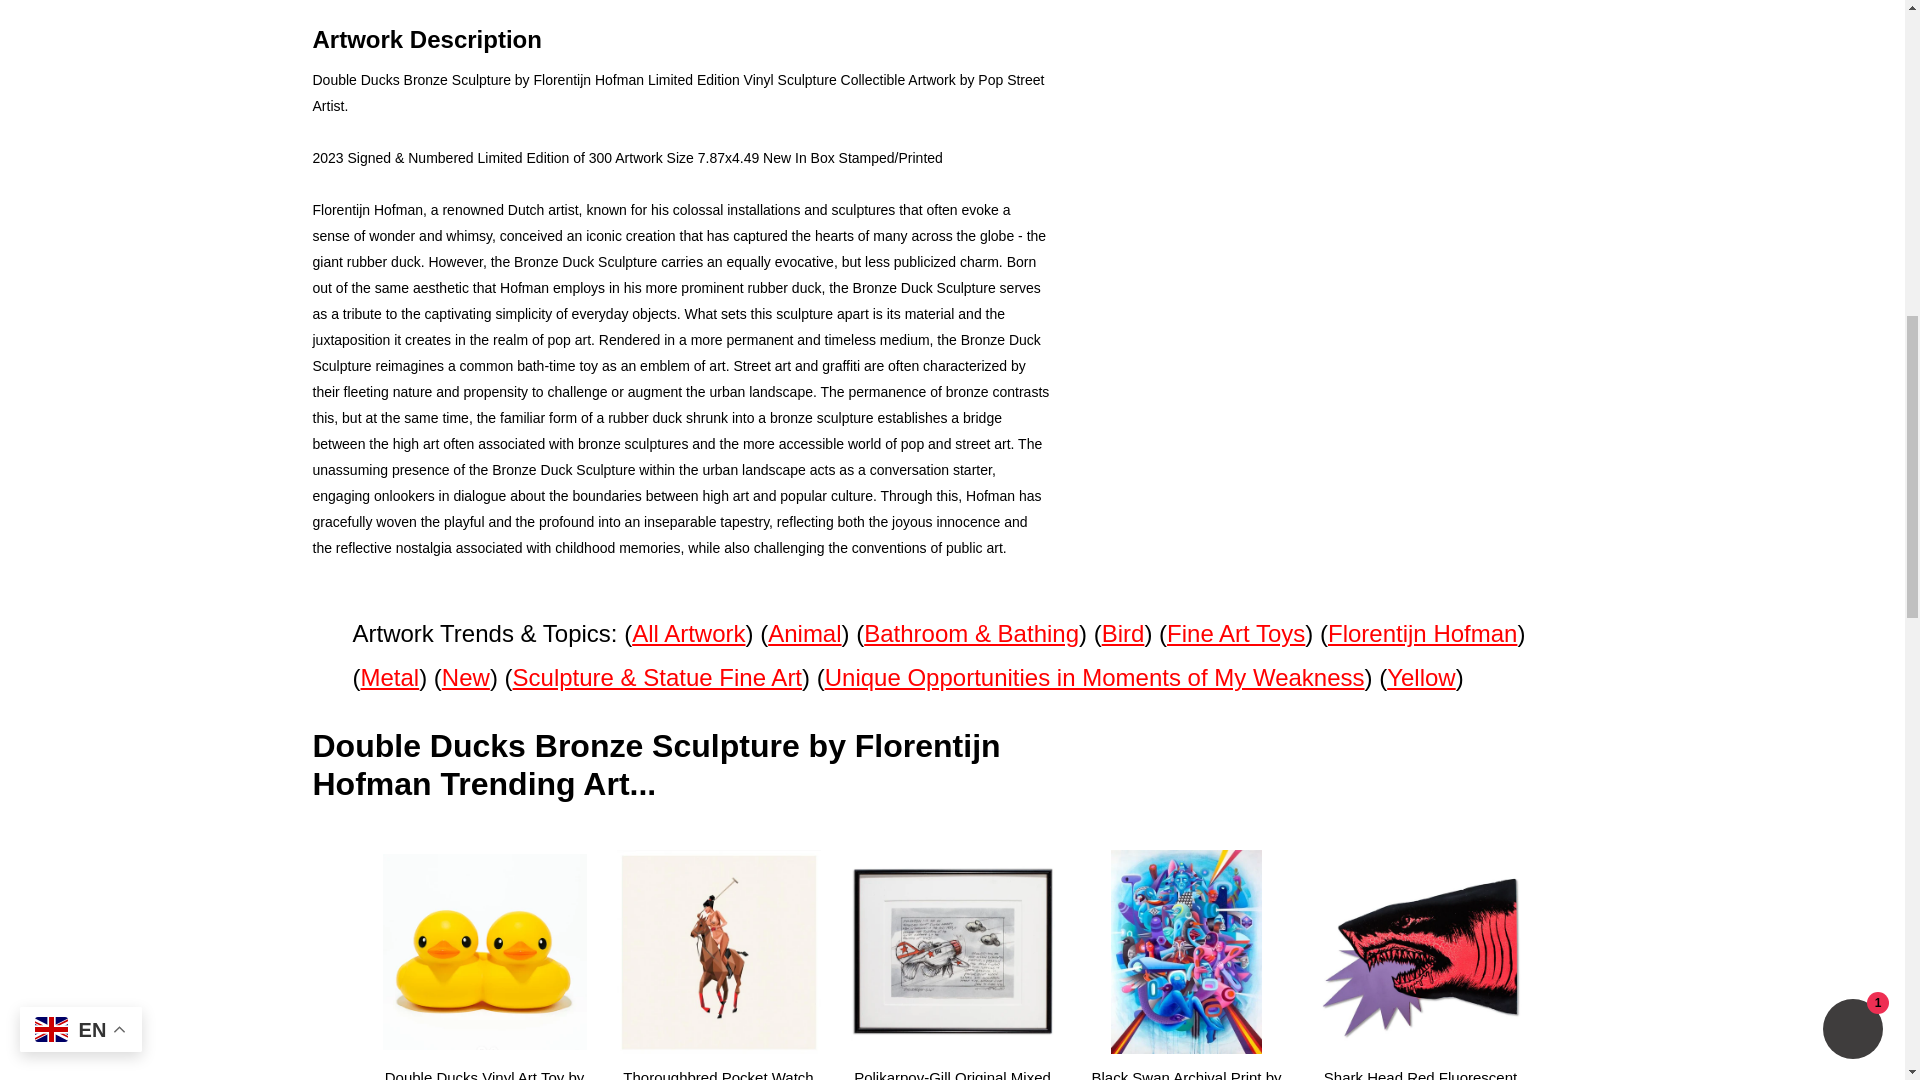 Image resolution: width=1920 pixels, height=1080 pixels. What do you see at coordinates (1420, 1067) in the screenshot?
I see `Shark Head Red Fluorescent HPM Wood Print by Shark Toof` at bounding box center [1420, 1067].